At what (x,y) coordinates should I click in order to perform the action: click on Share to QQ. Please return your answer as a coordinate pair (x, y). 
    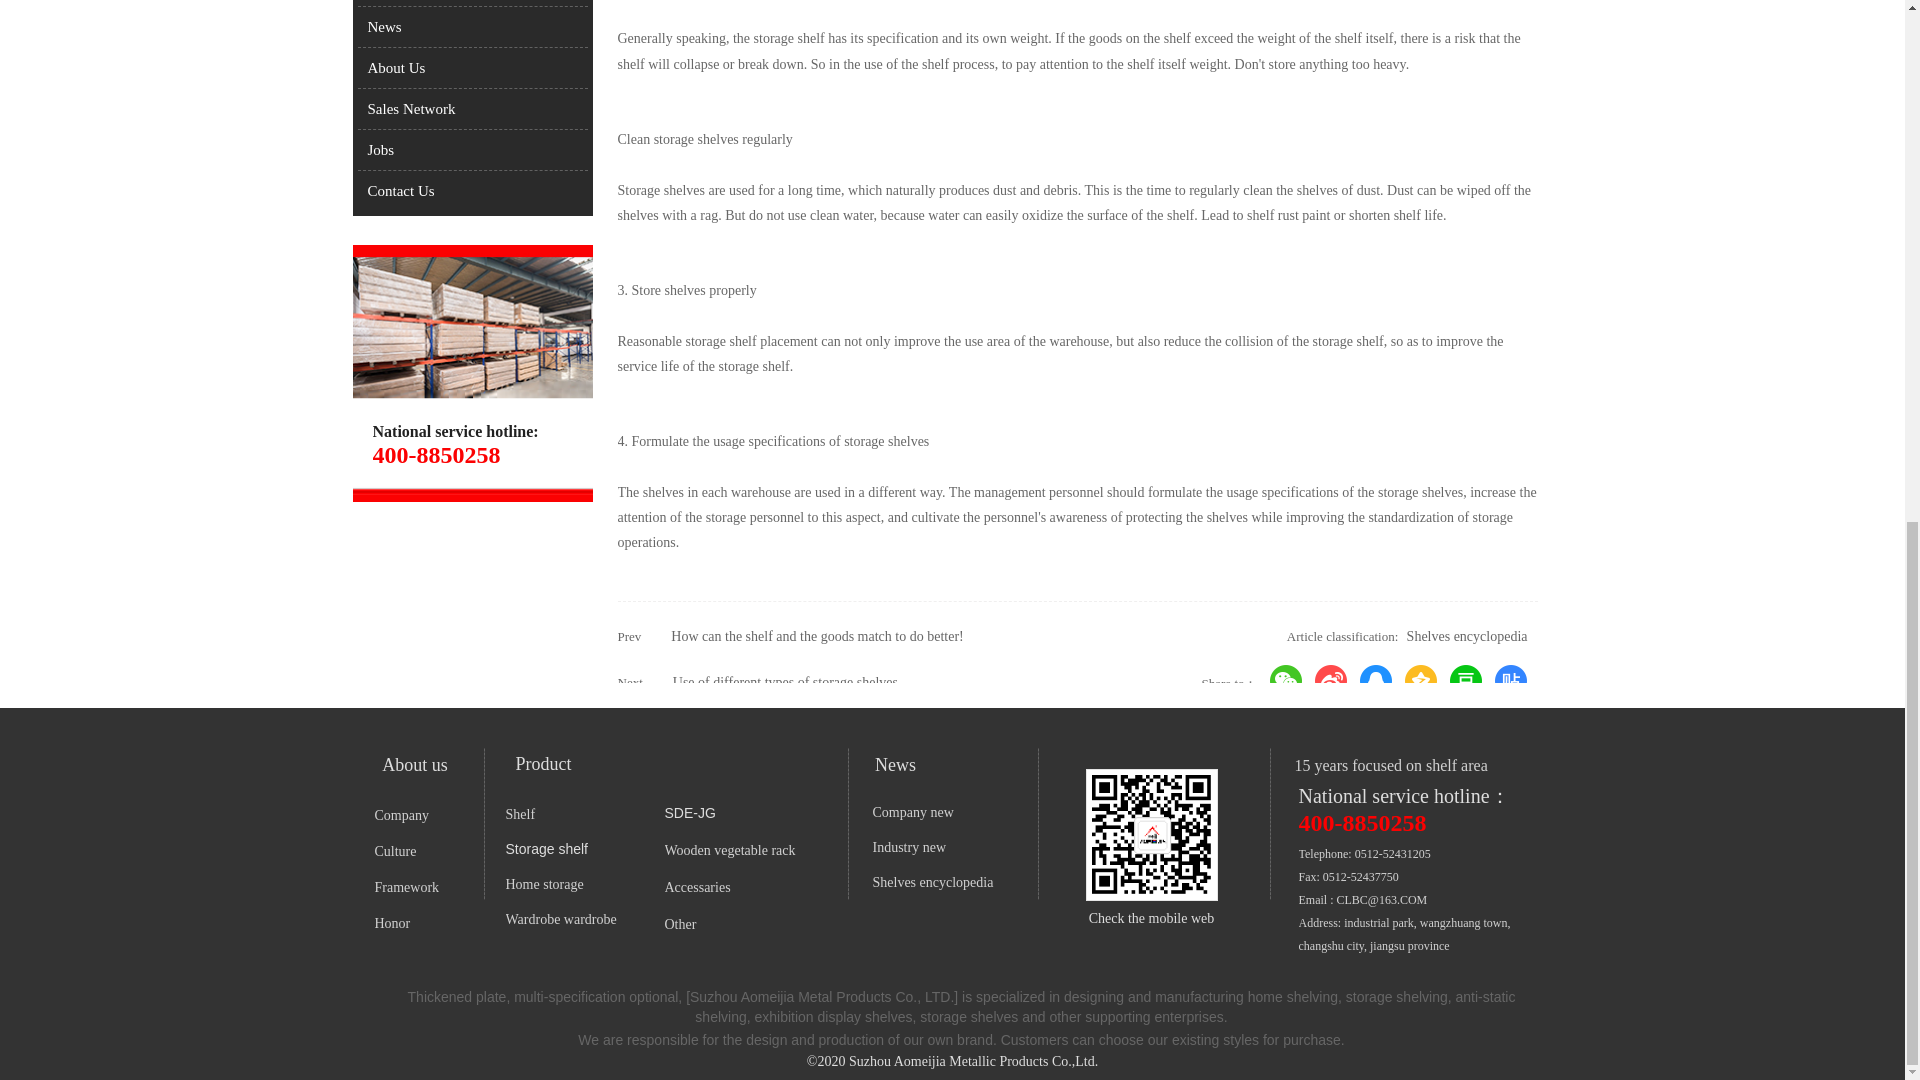
    Looking at the image, I should click on (1376, 681).